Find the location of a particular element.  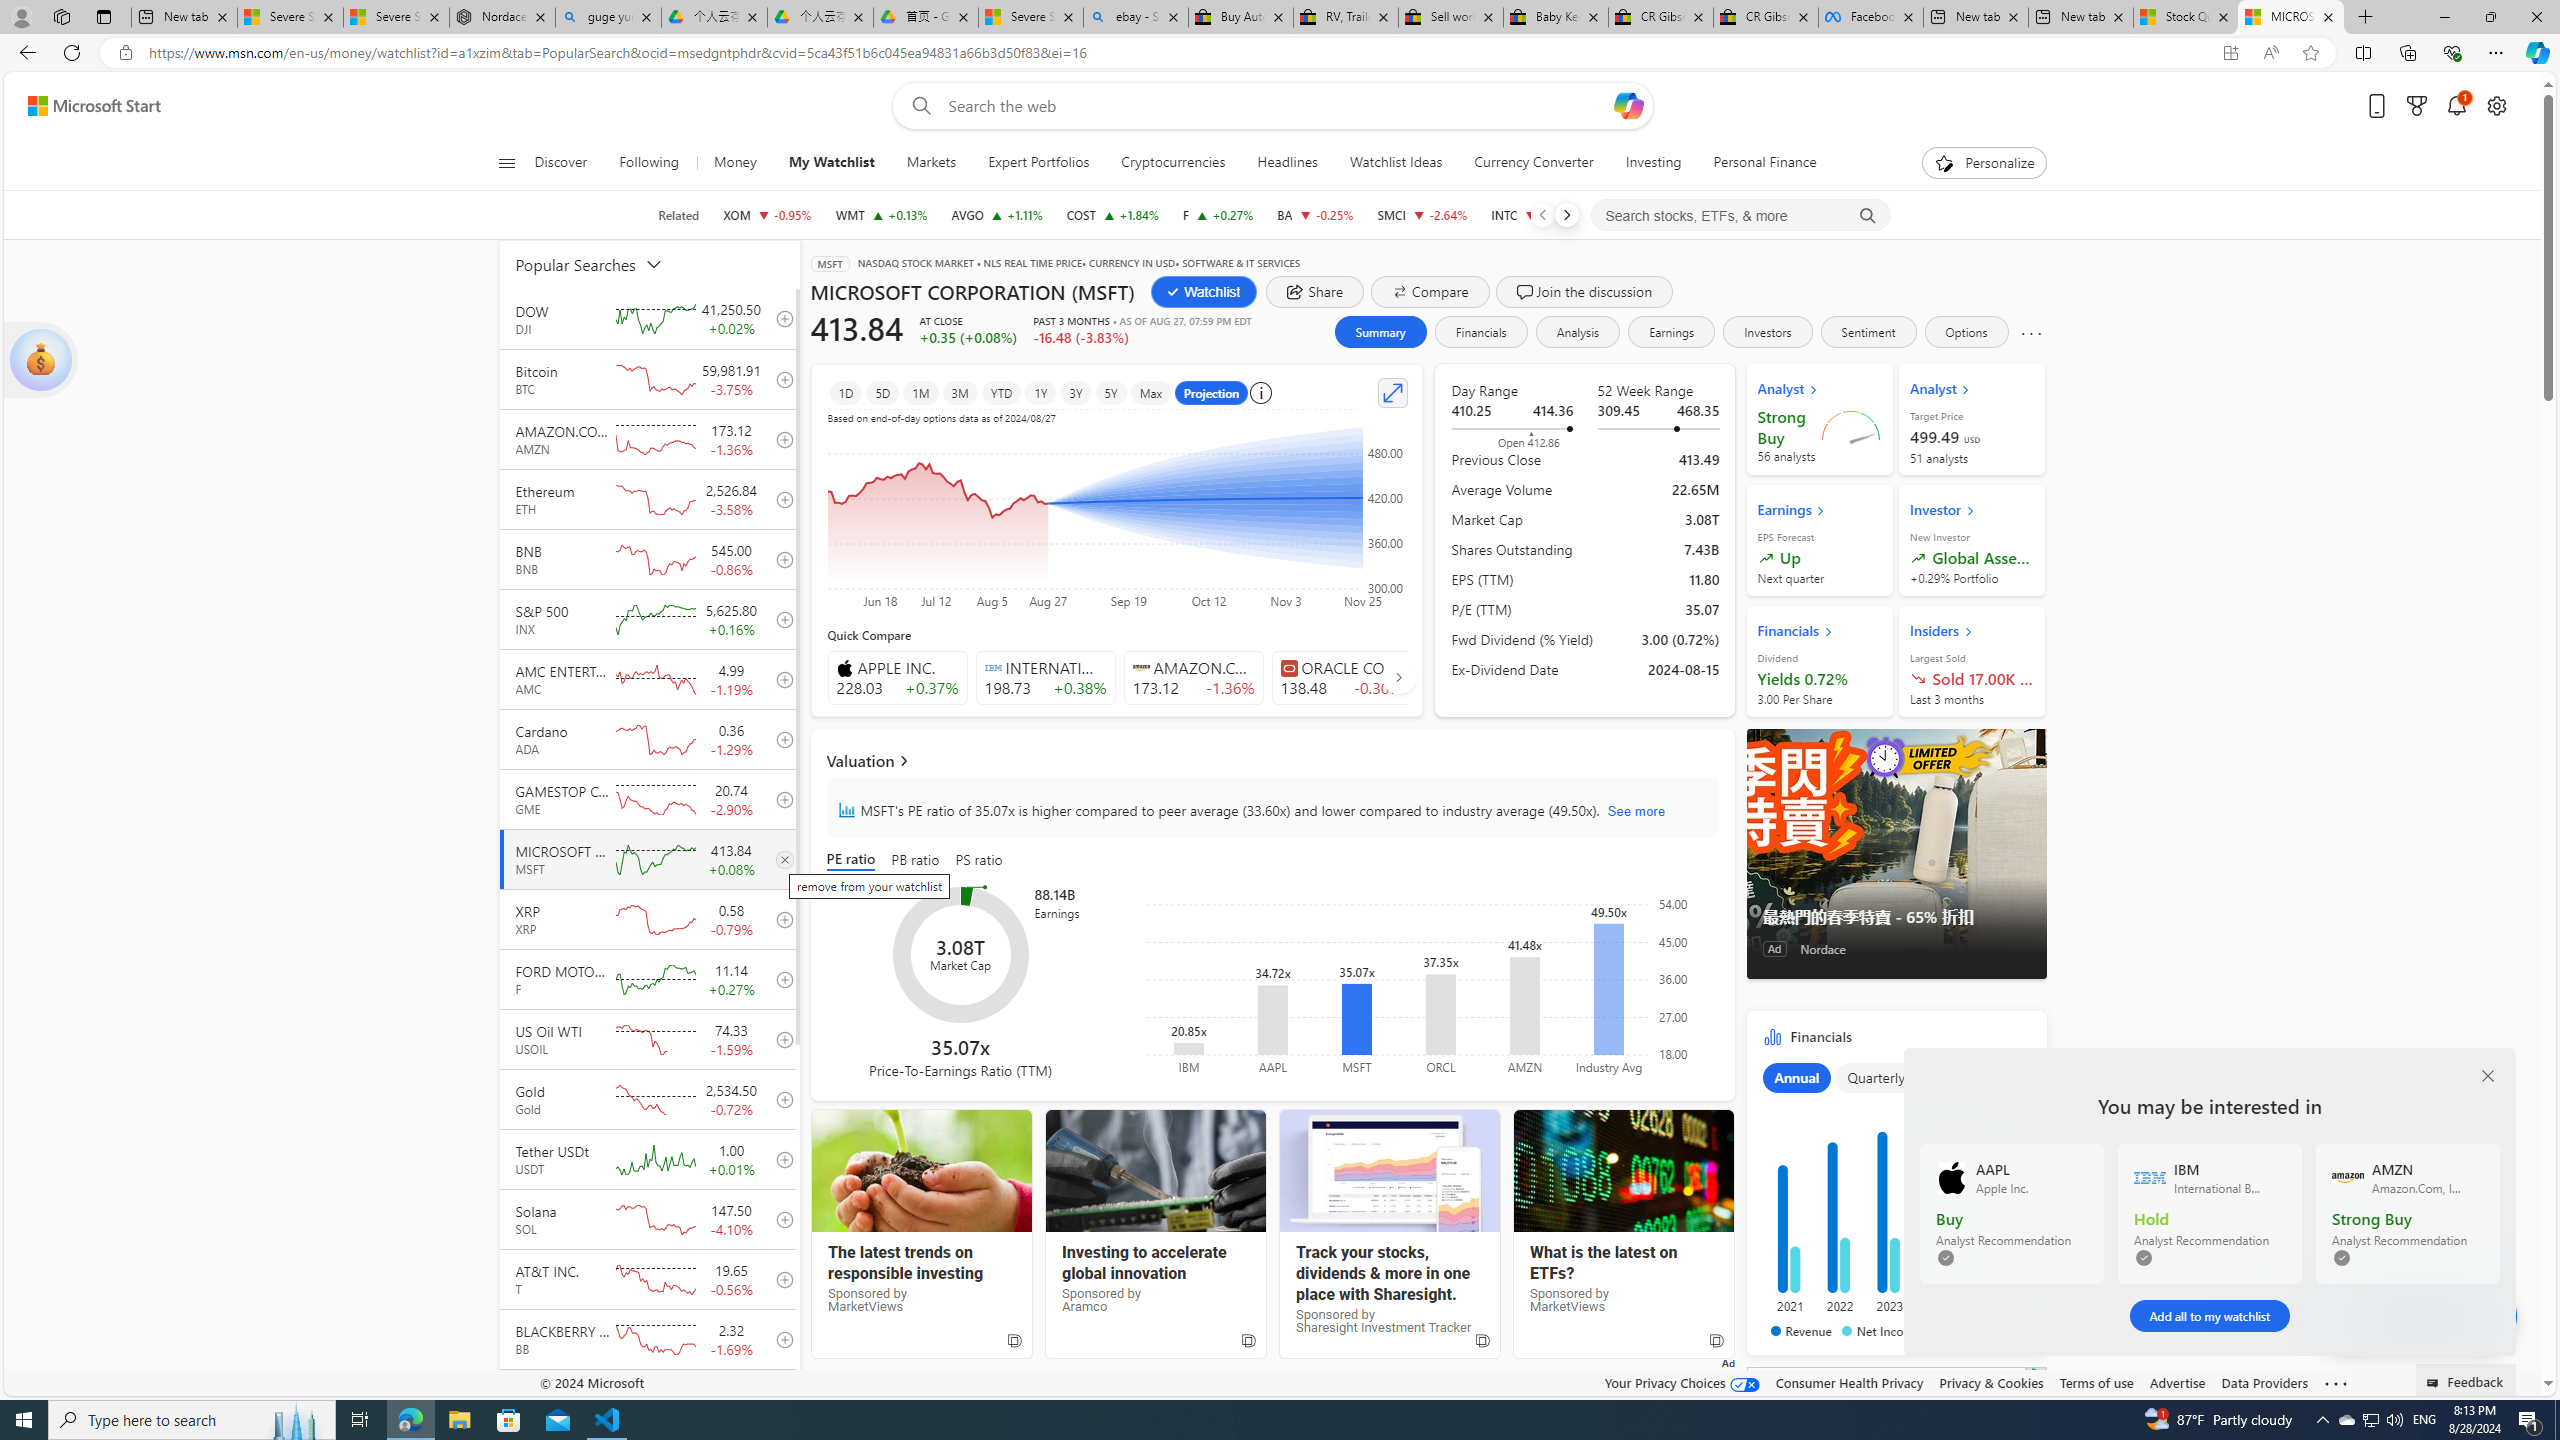

Class: autoSuggestIcon-DS-EntryPoint1-2 is located at coordinates (1288, 668).